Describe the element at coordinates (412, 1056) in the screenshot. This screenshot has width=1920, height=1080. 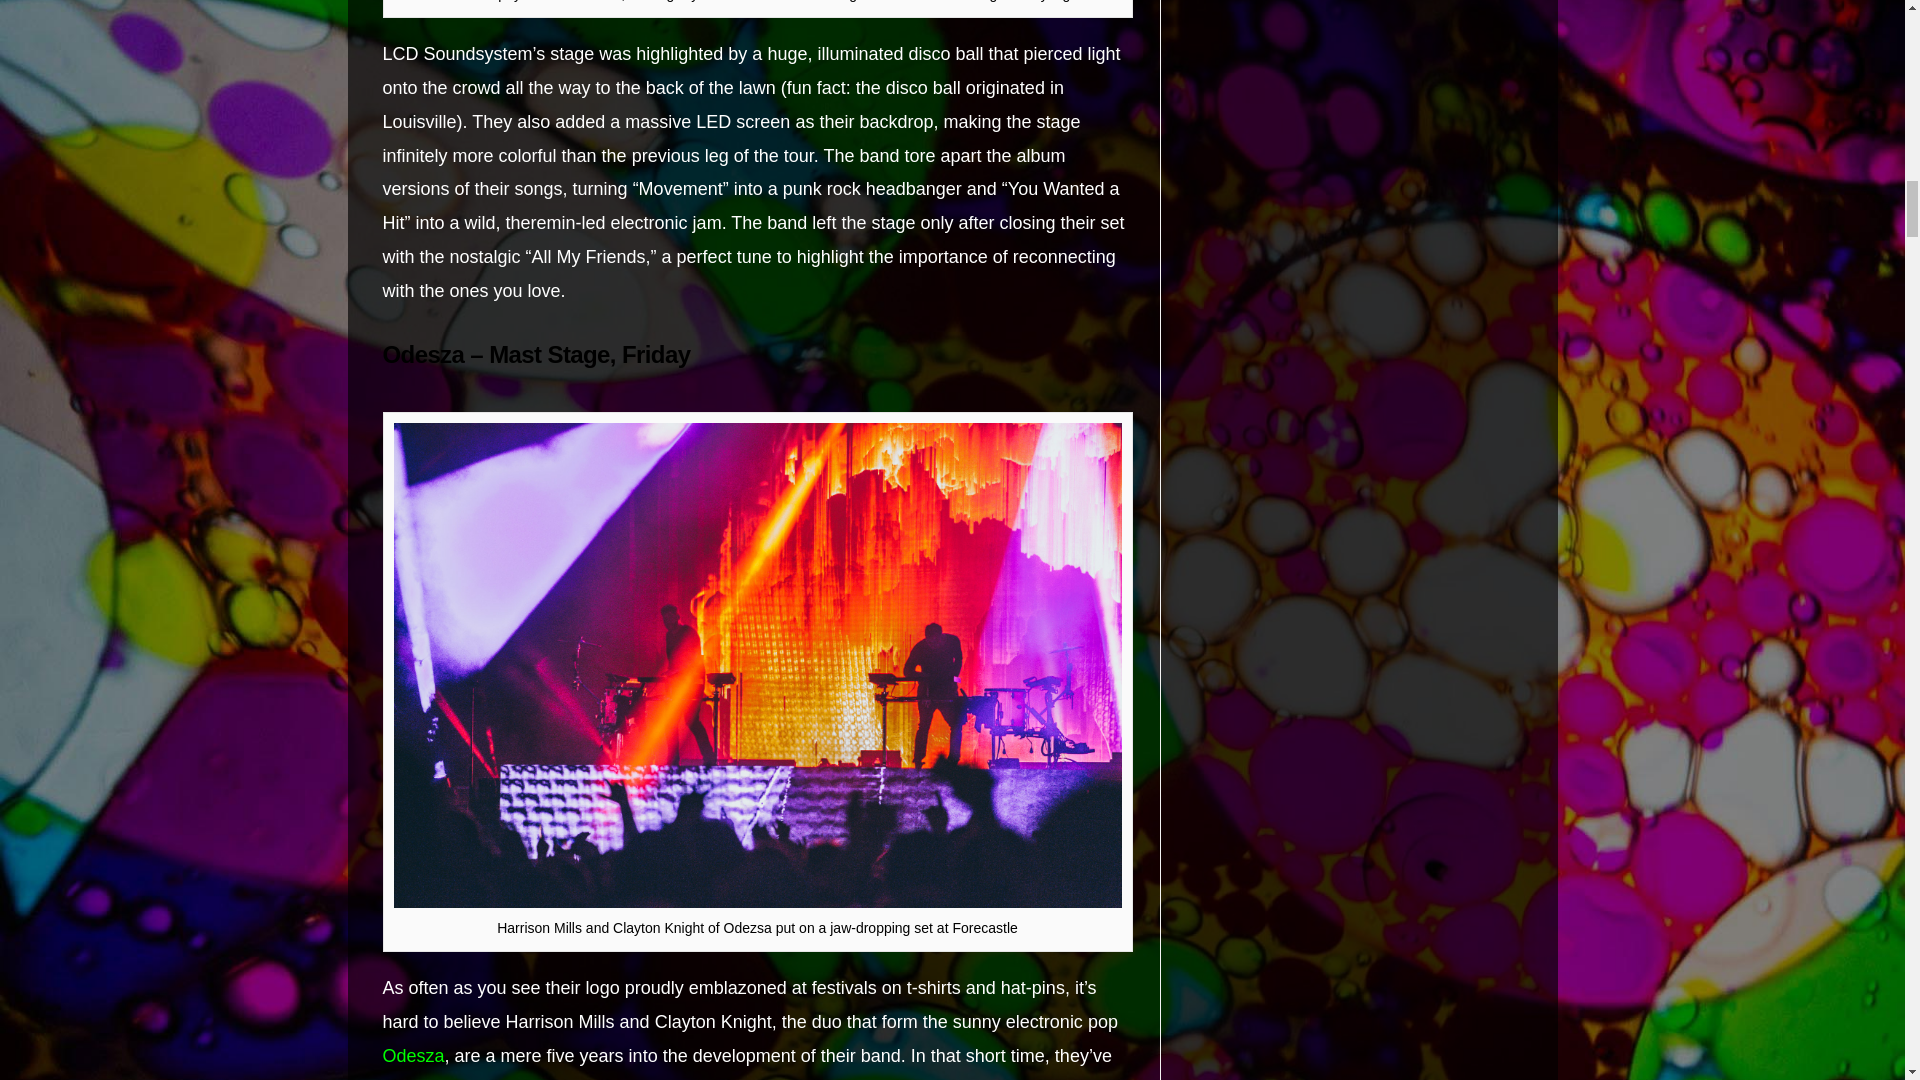
I see `Odesza` at that location.